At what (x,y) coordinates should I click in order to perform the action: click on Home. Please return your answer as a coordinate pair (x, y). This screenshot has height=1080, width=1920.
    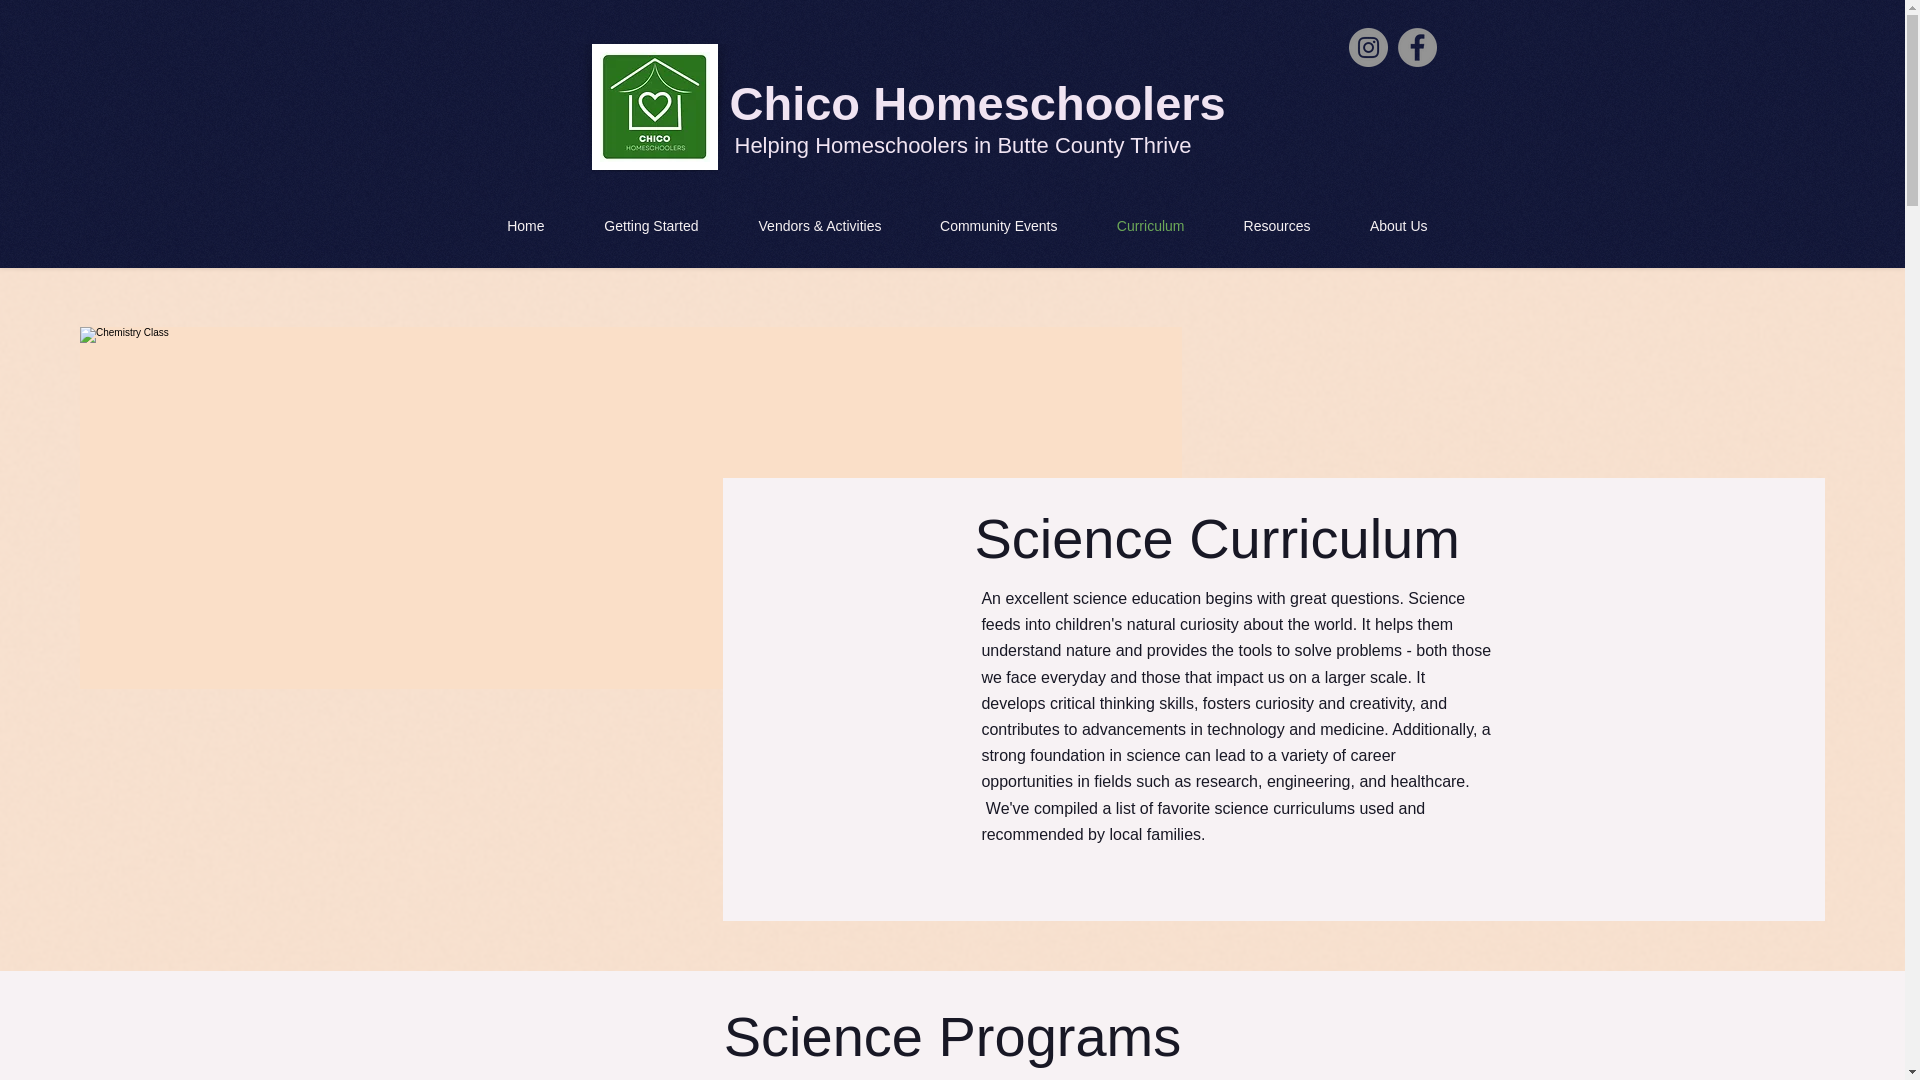
    Looking at the image, I should click on (510, 226).